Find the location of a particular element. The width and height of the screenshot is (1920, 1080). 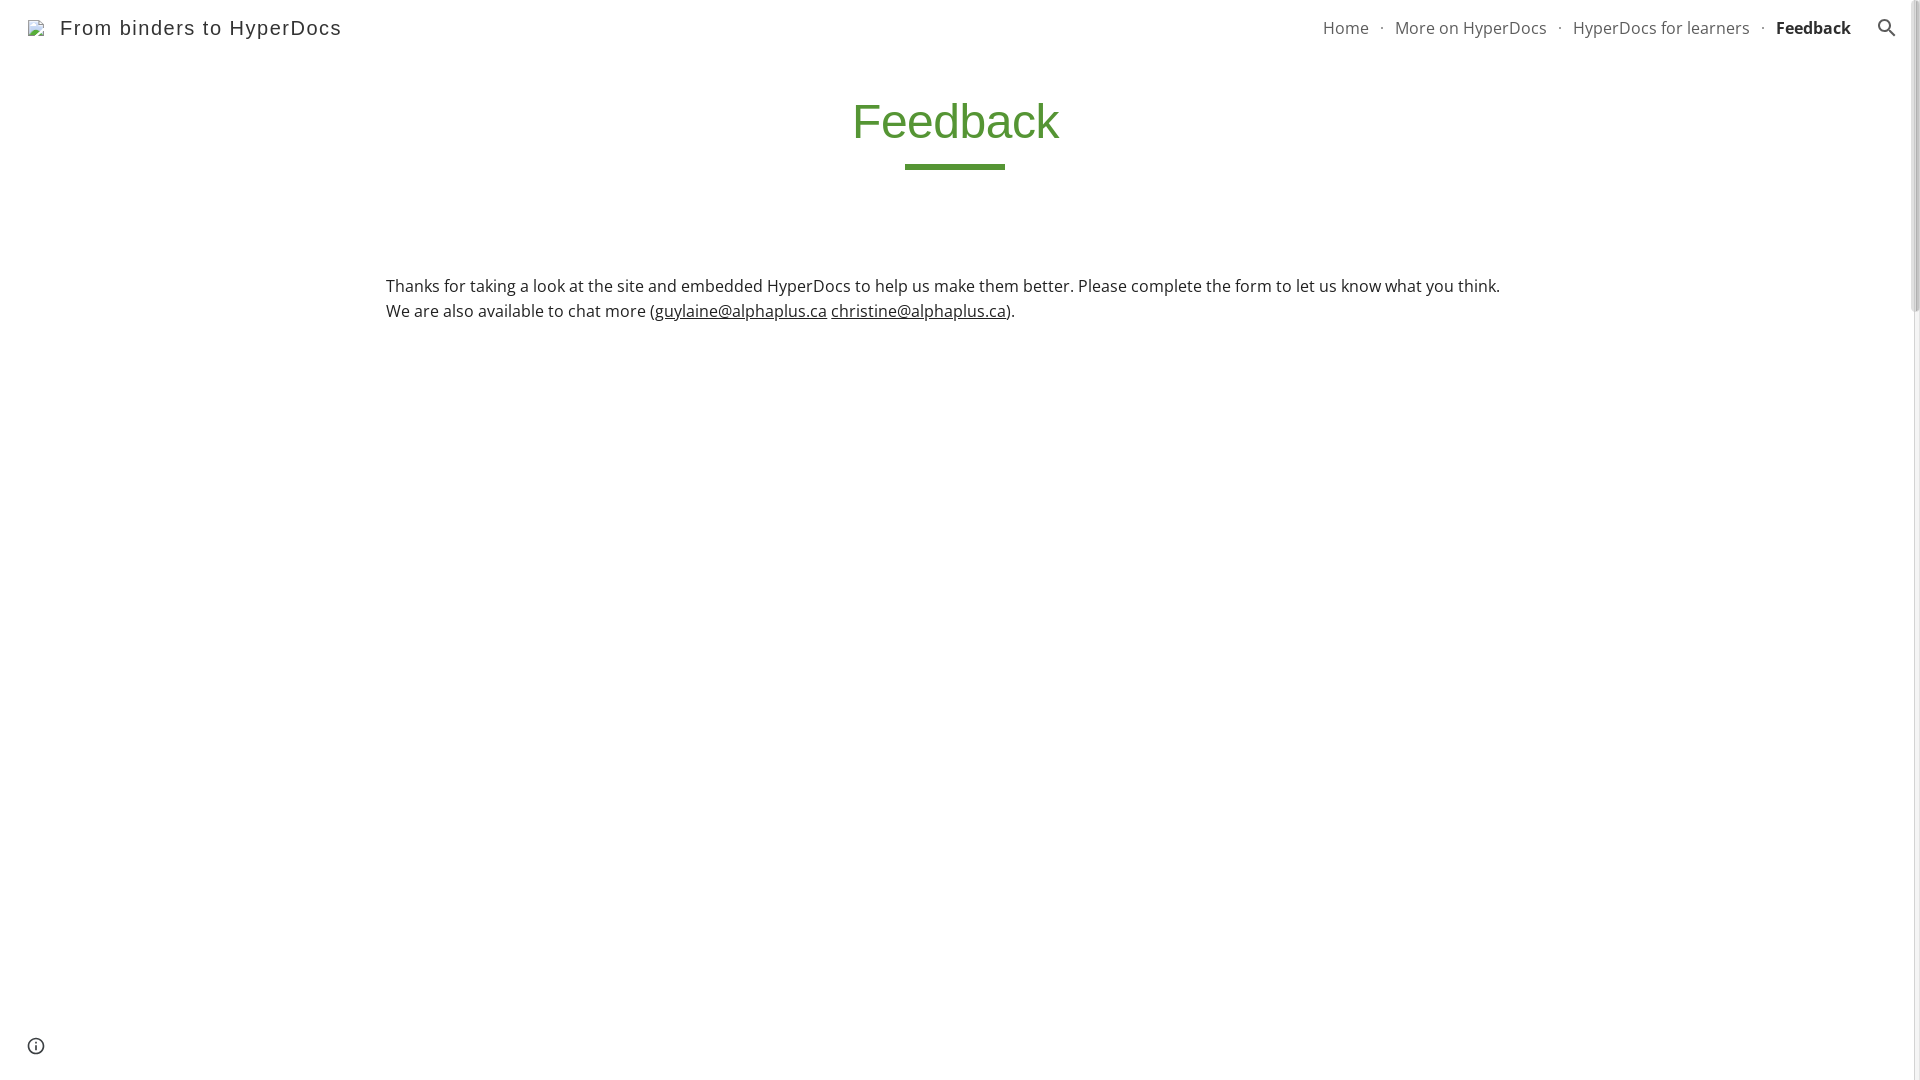

christine@alphaplus.ca is located at coordinates (918, 311).